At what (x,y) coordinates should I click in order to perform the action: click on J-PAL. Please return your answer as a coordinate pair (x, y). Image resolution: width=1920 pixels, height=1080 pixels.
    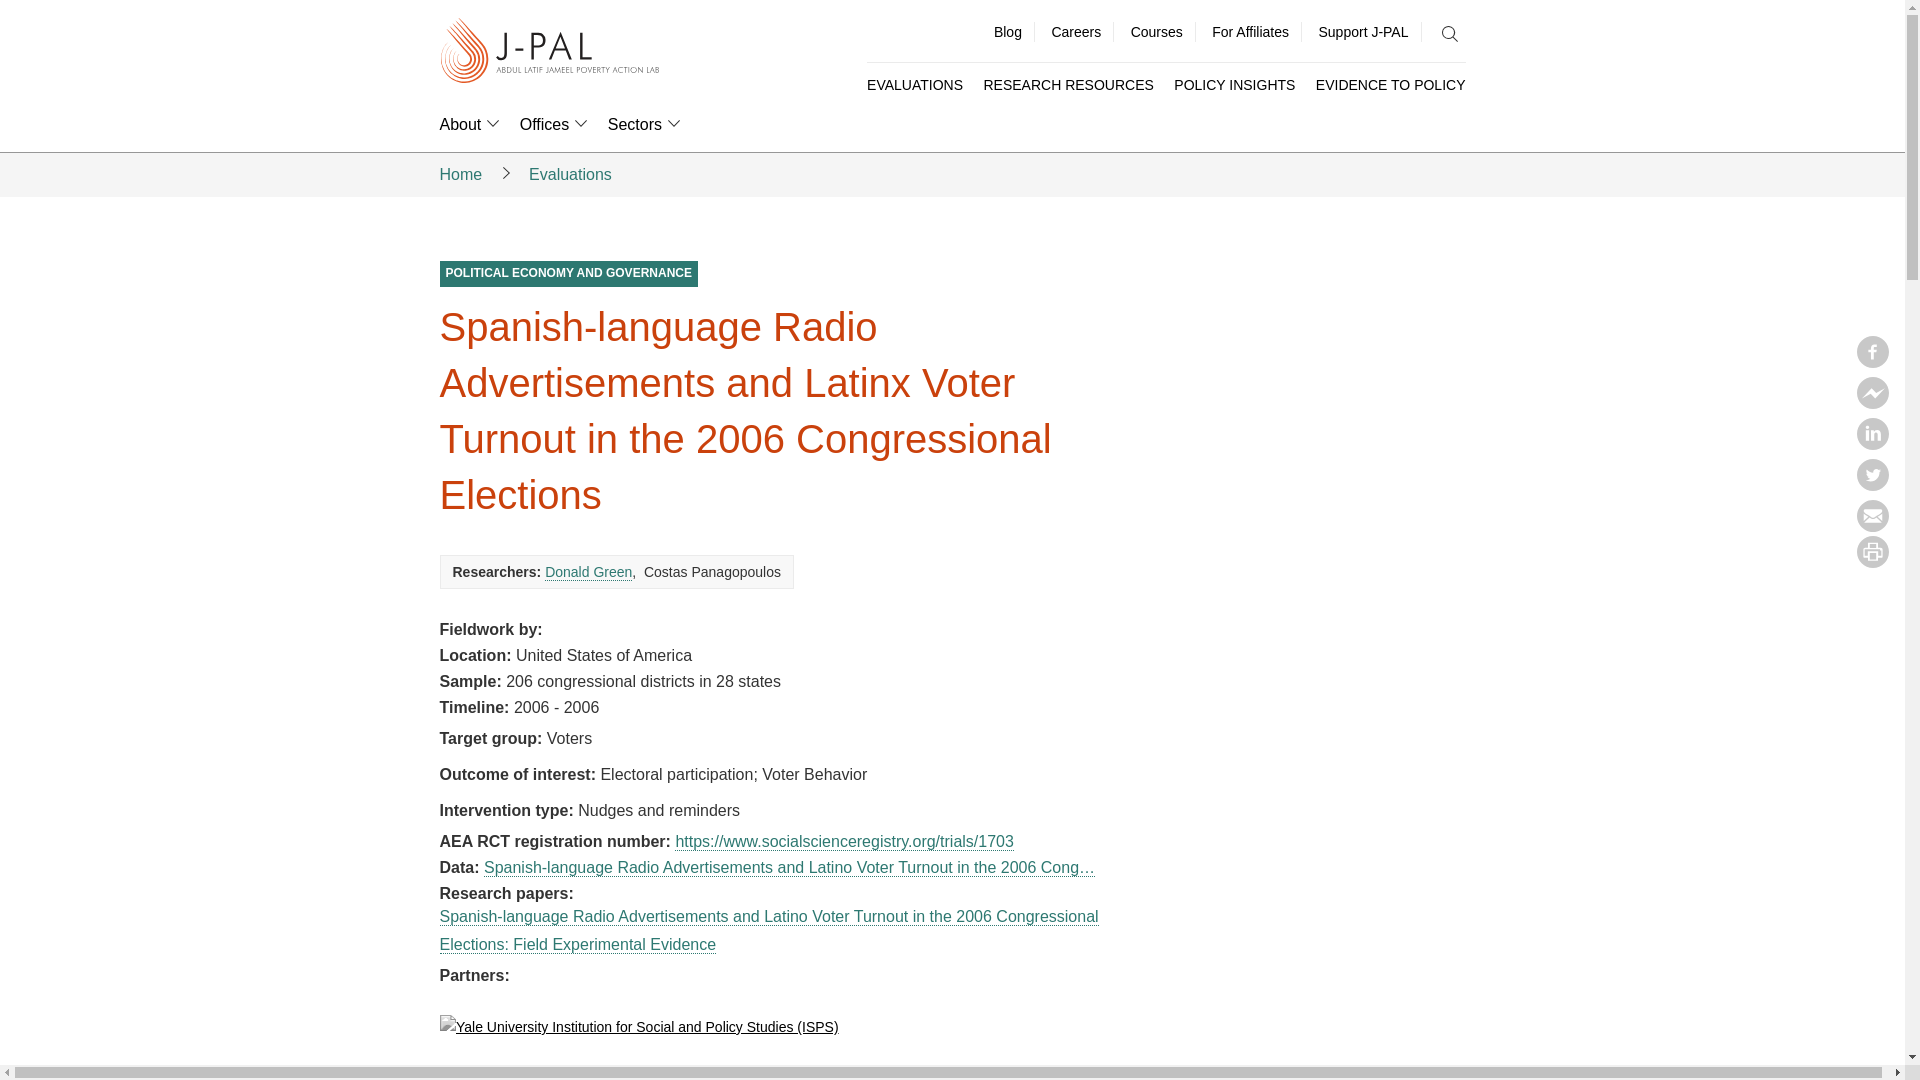
    Looking at the image, I should click on (550, 52).